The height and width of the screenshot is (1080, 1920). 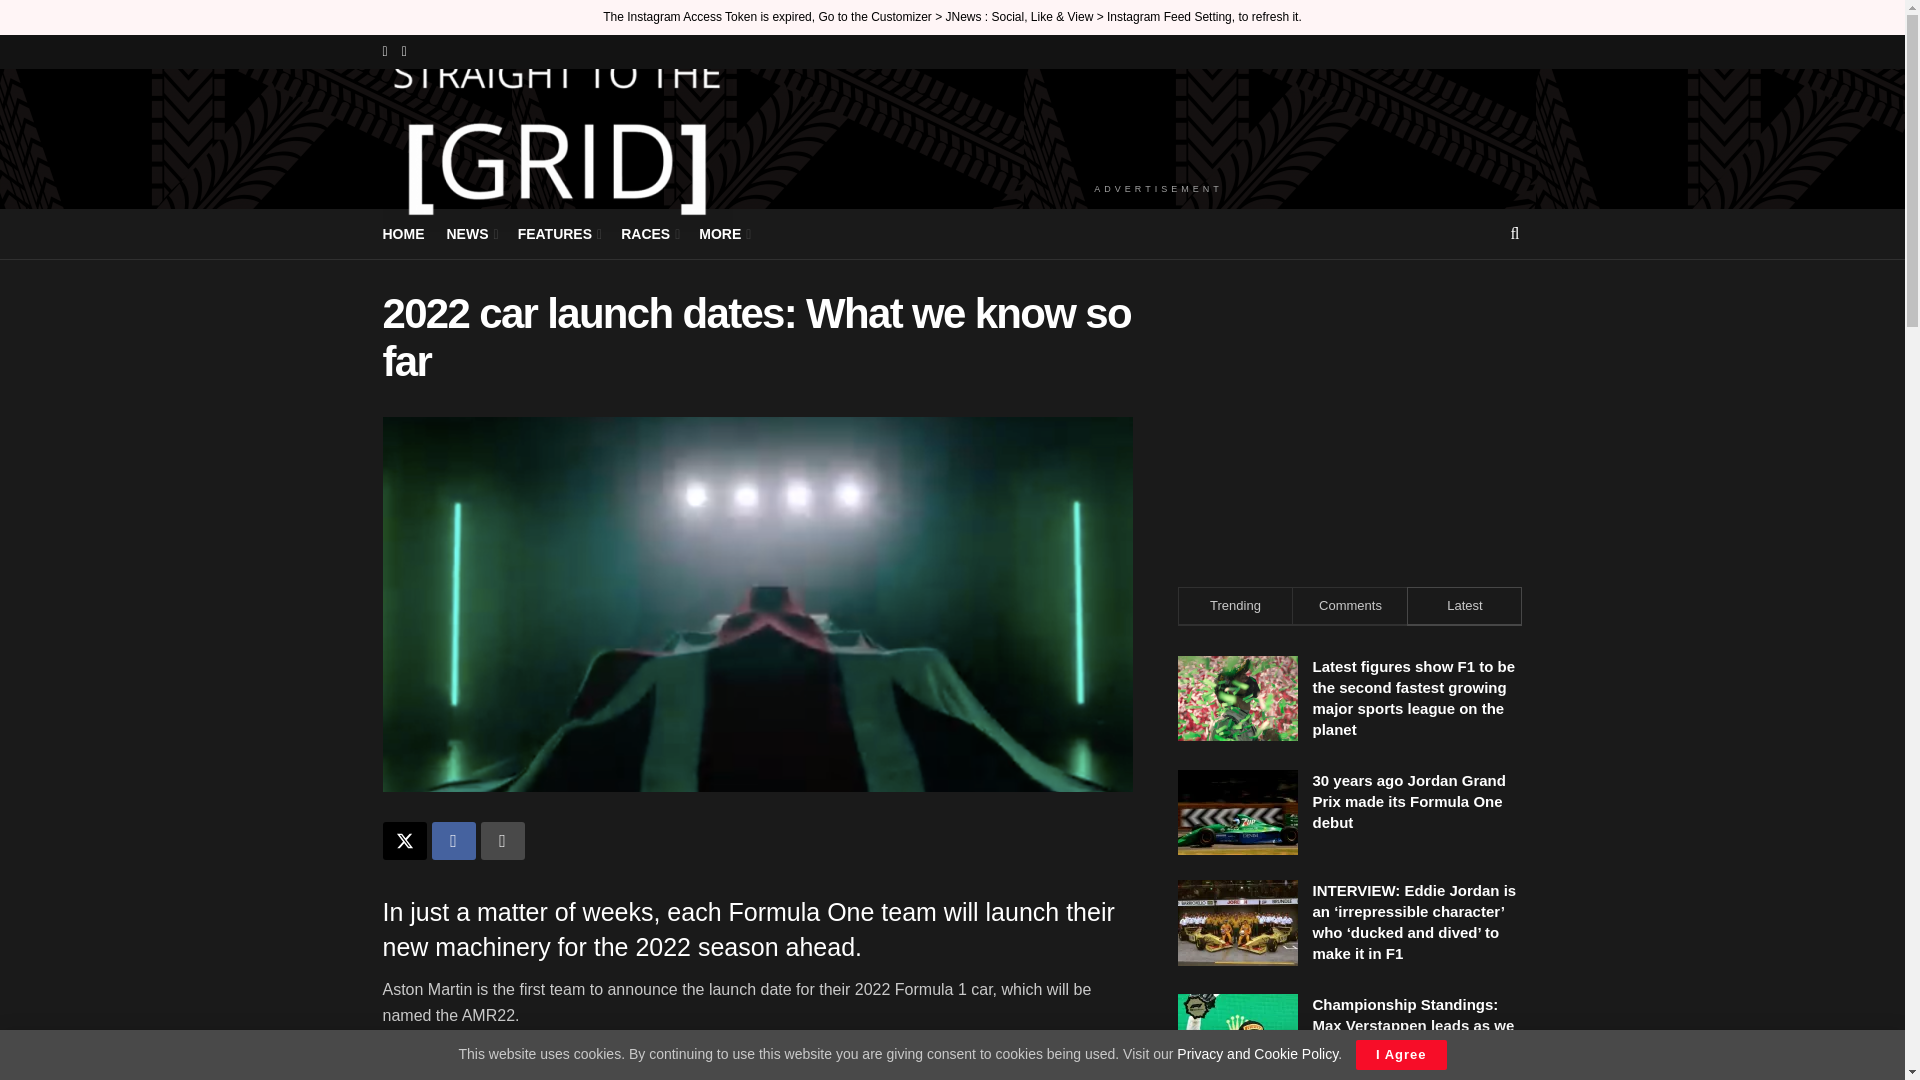 What do you see at coordinates (1350, 415) in the screenshot?
I see `Advertisement` at bounding box center [1350, 415].